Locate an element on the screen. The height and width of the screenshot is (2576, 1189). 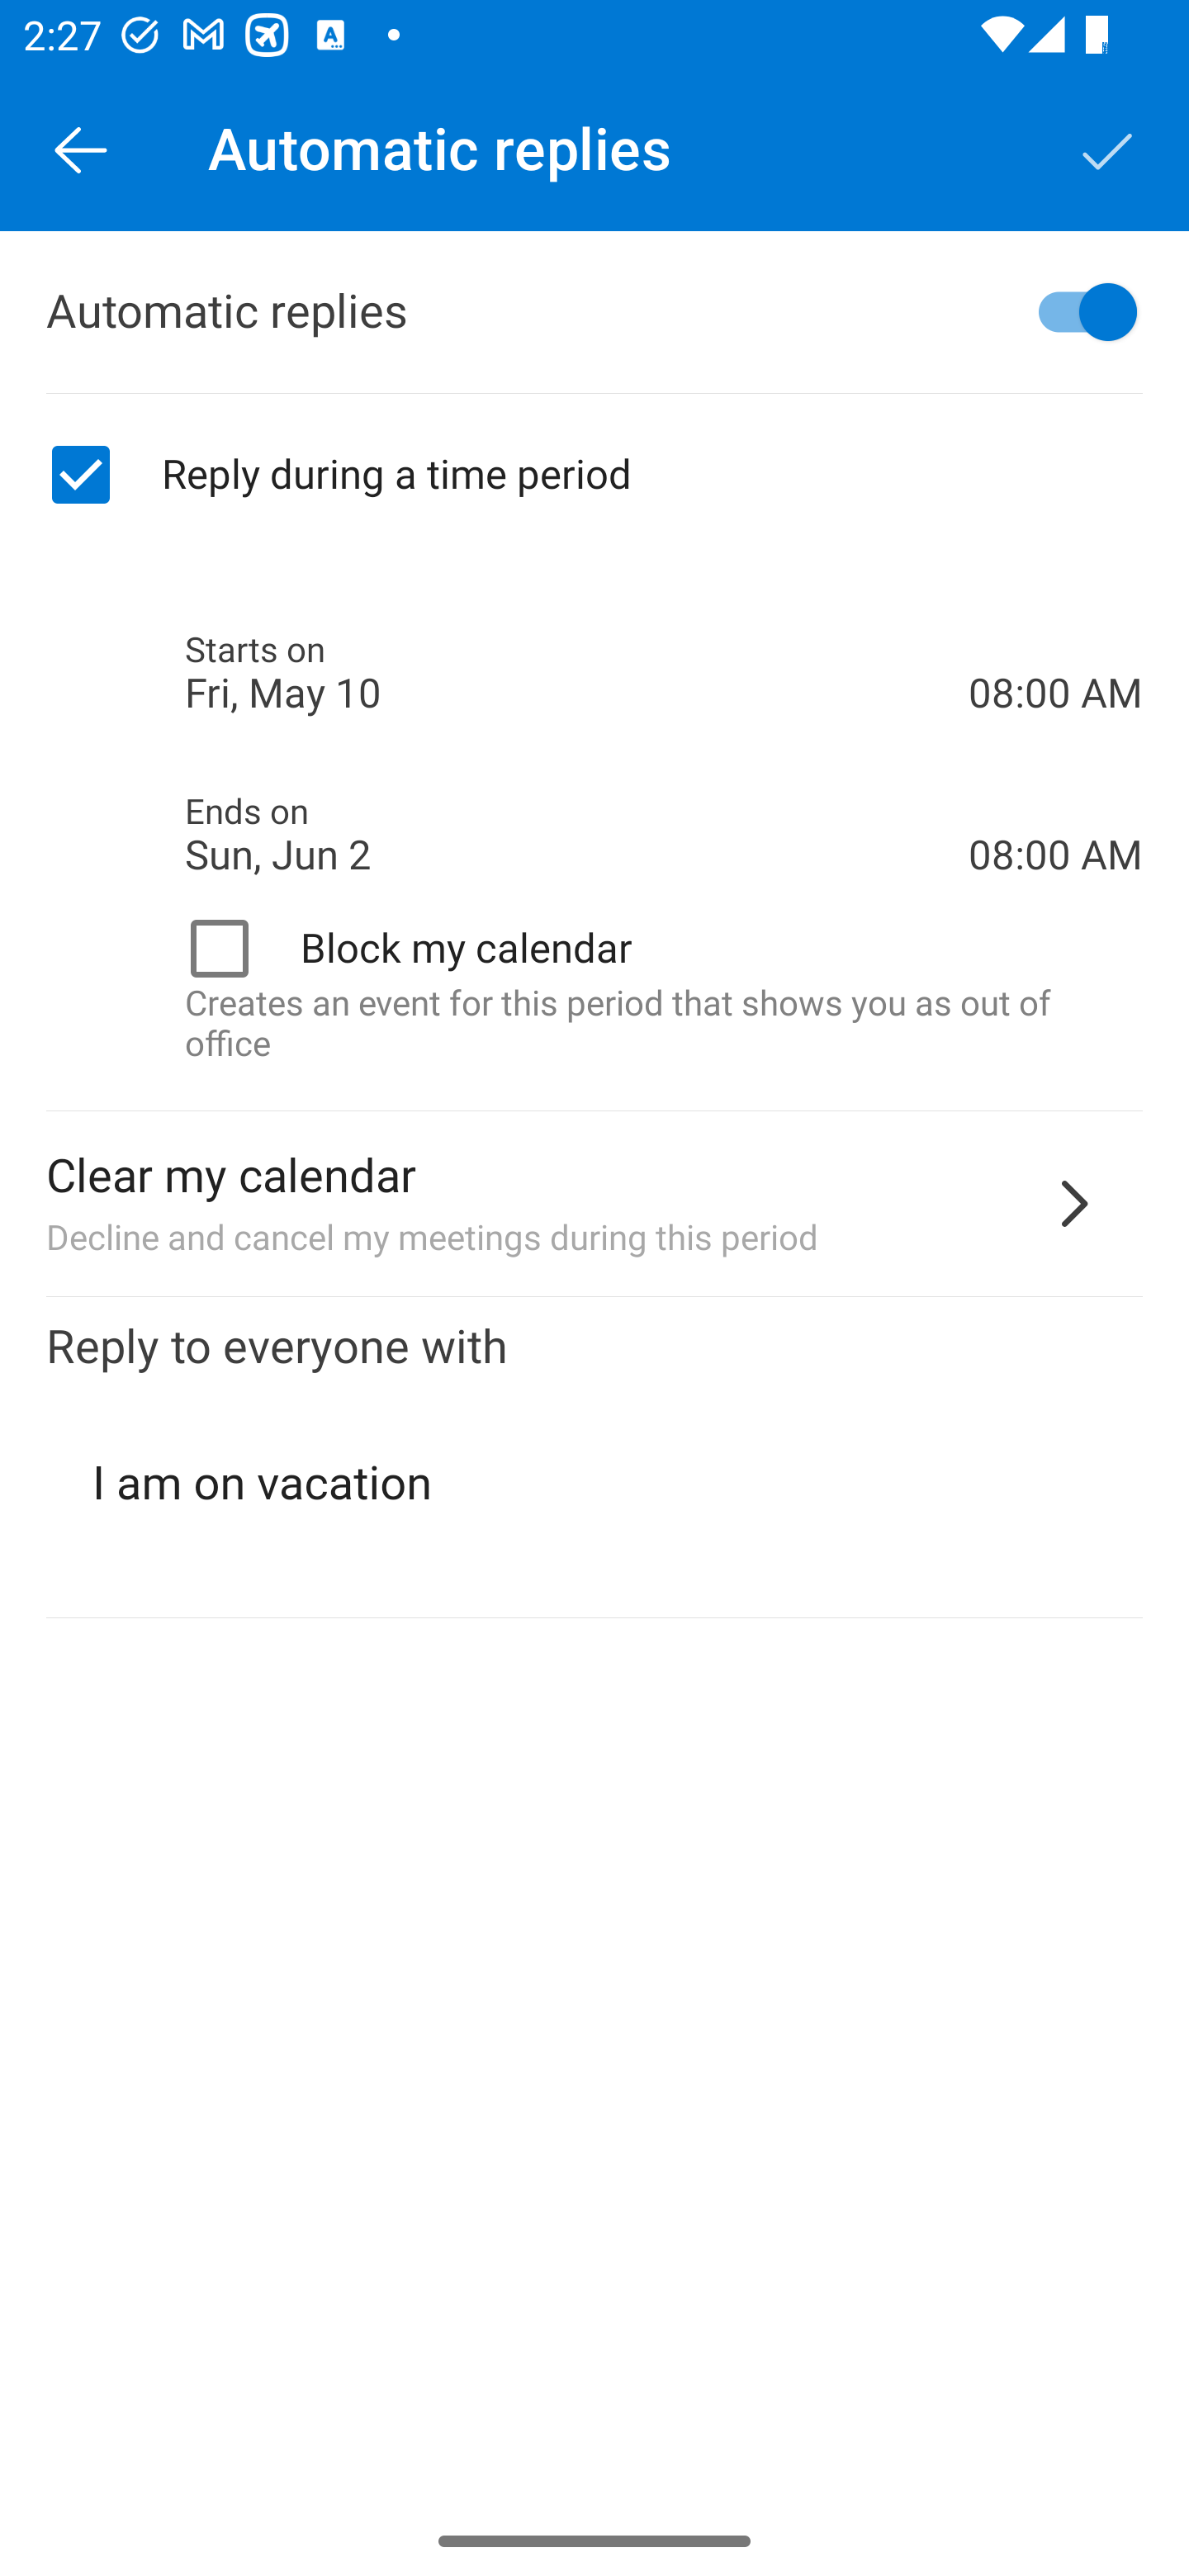
Save is located at coordinates (1108, 149).